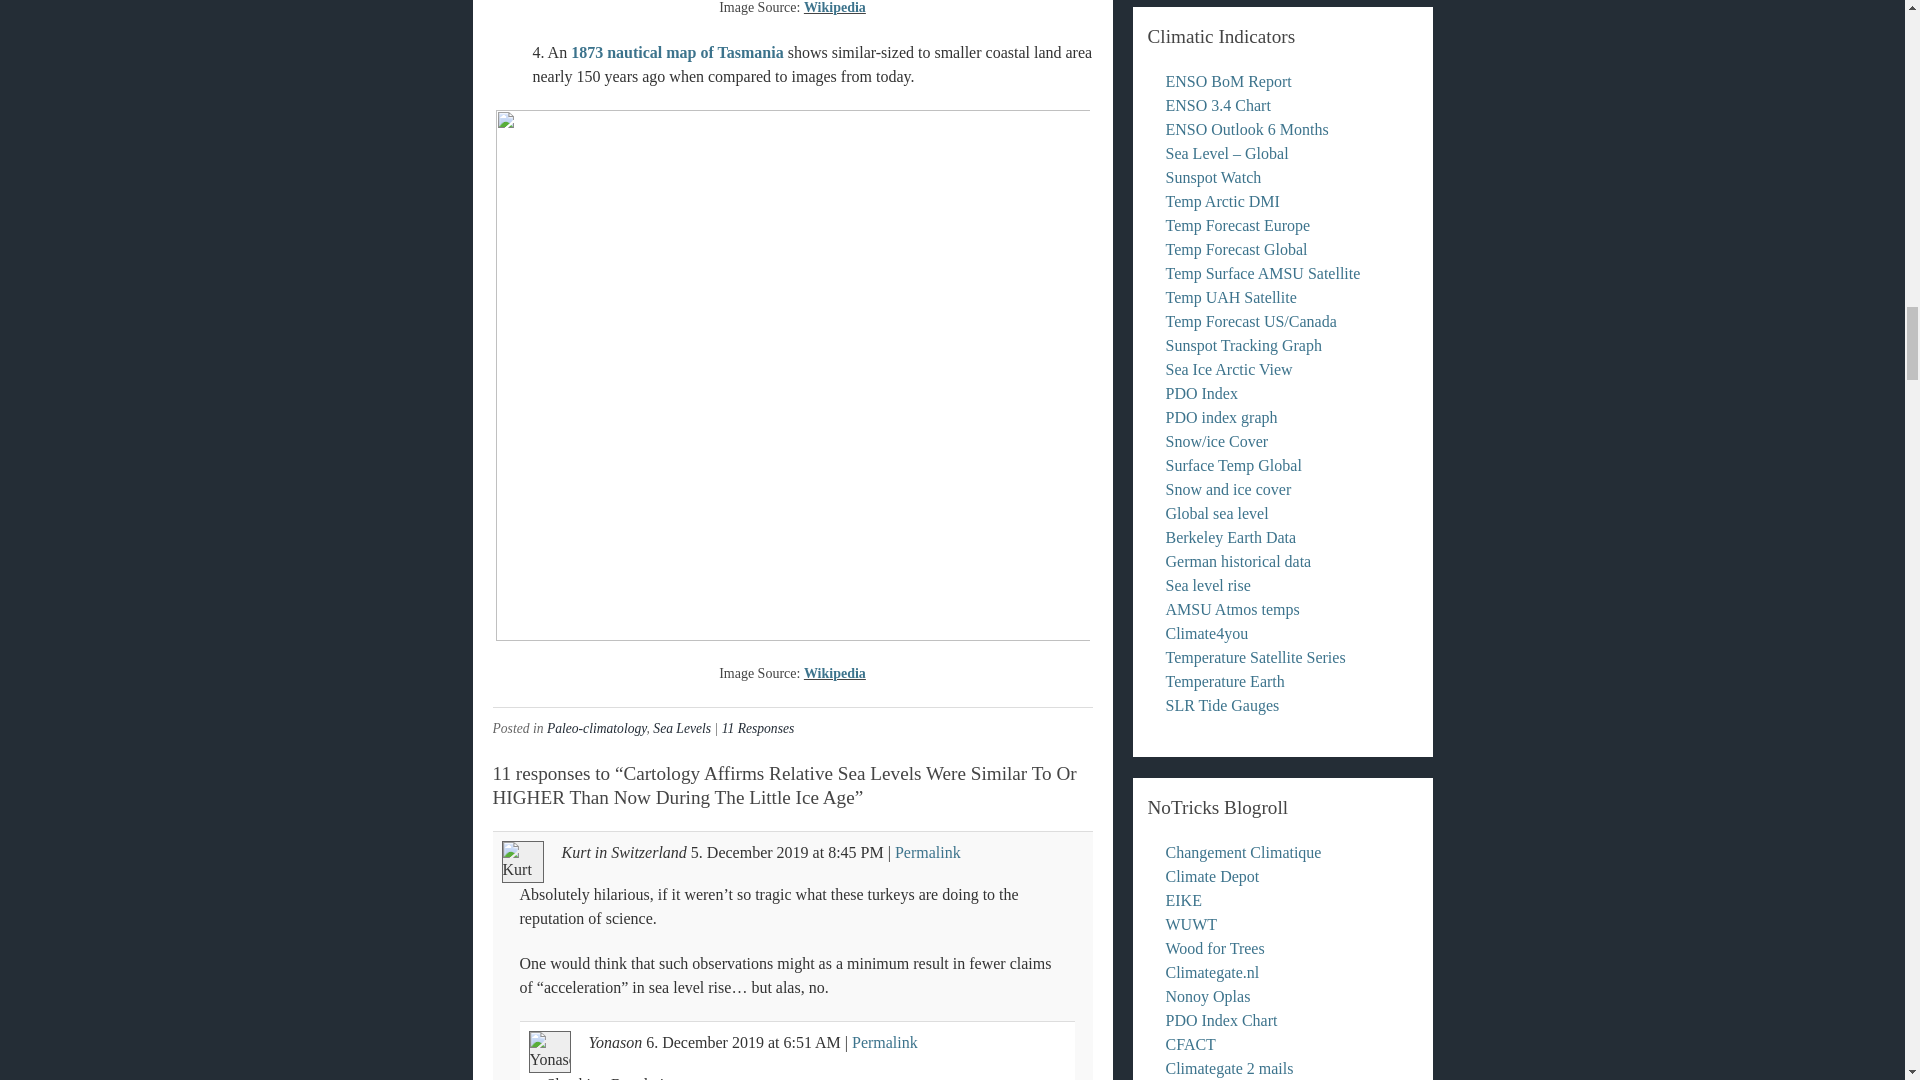 This screenshot has width=1920, height=1080. I want to click on Sea Levels, so click(681, 728).